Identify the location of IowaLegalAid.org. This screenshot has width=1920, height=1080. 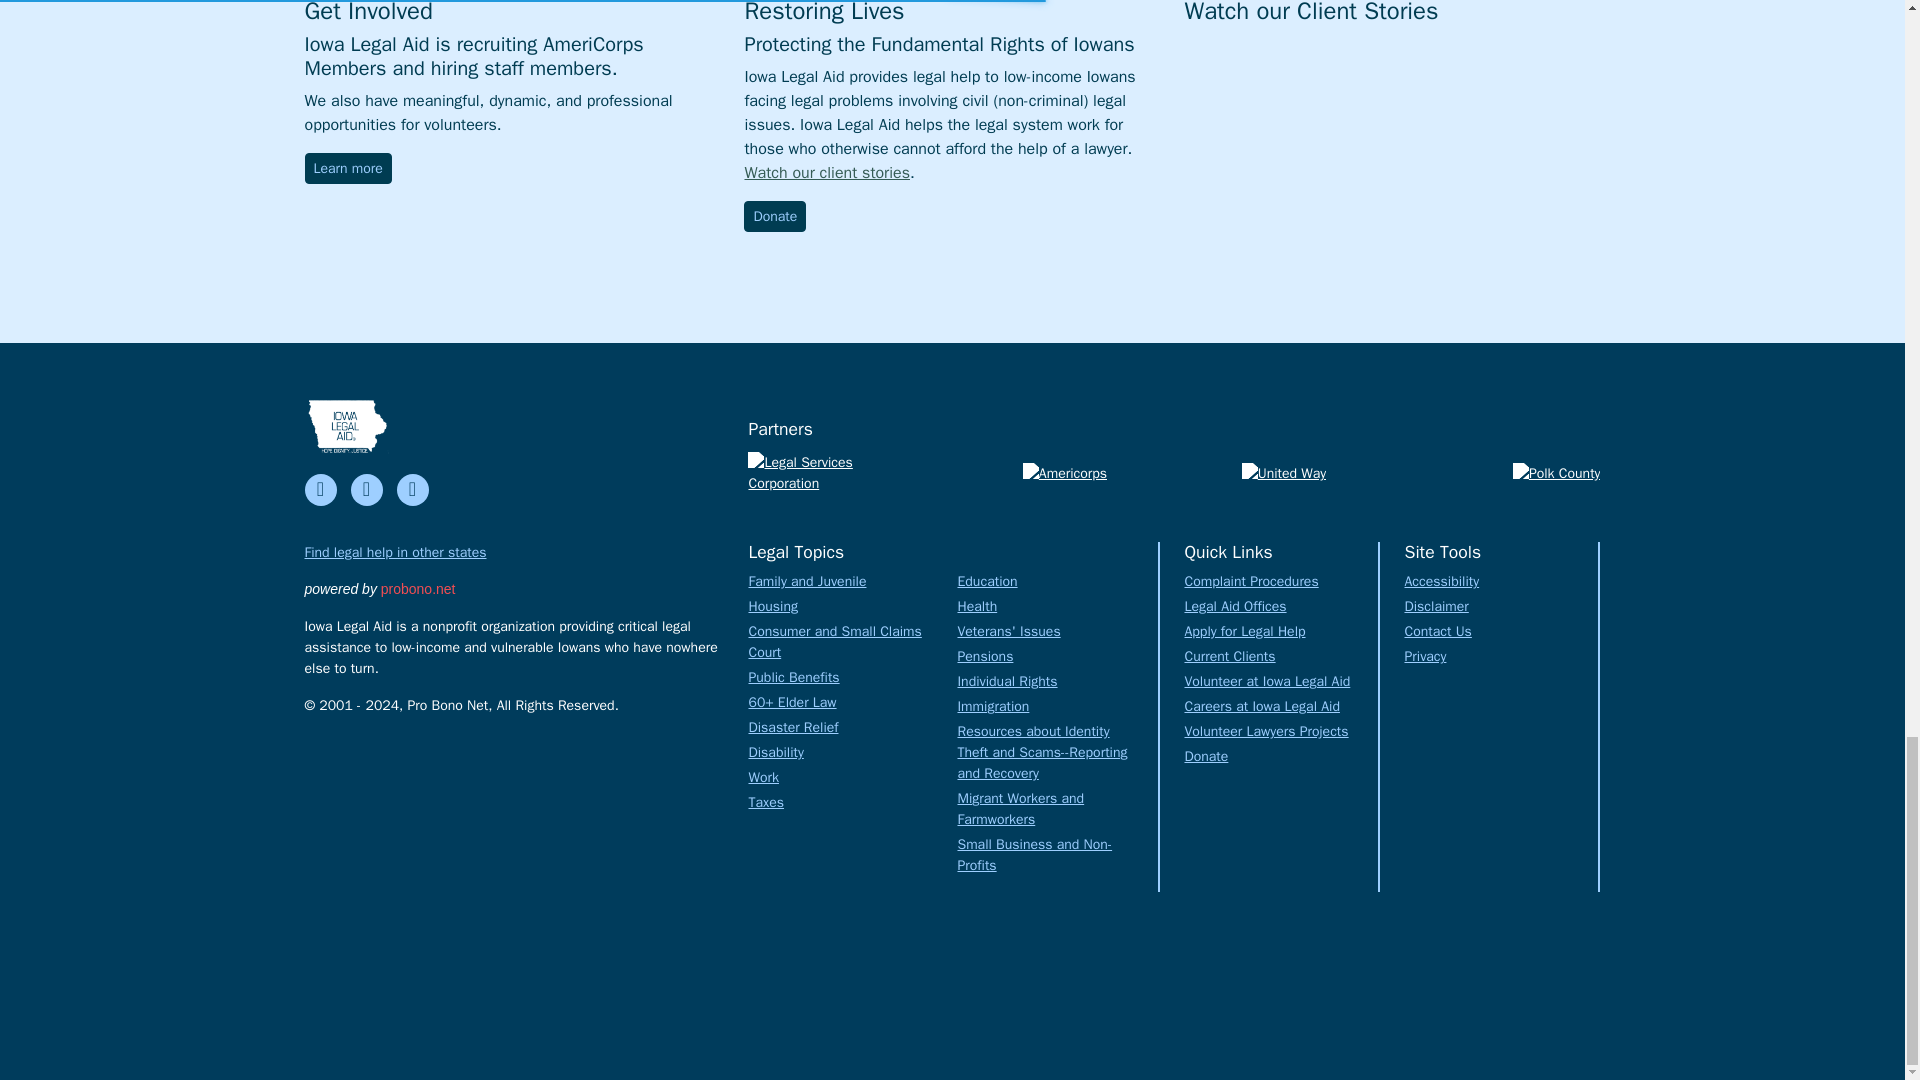
(346, 426).